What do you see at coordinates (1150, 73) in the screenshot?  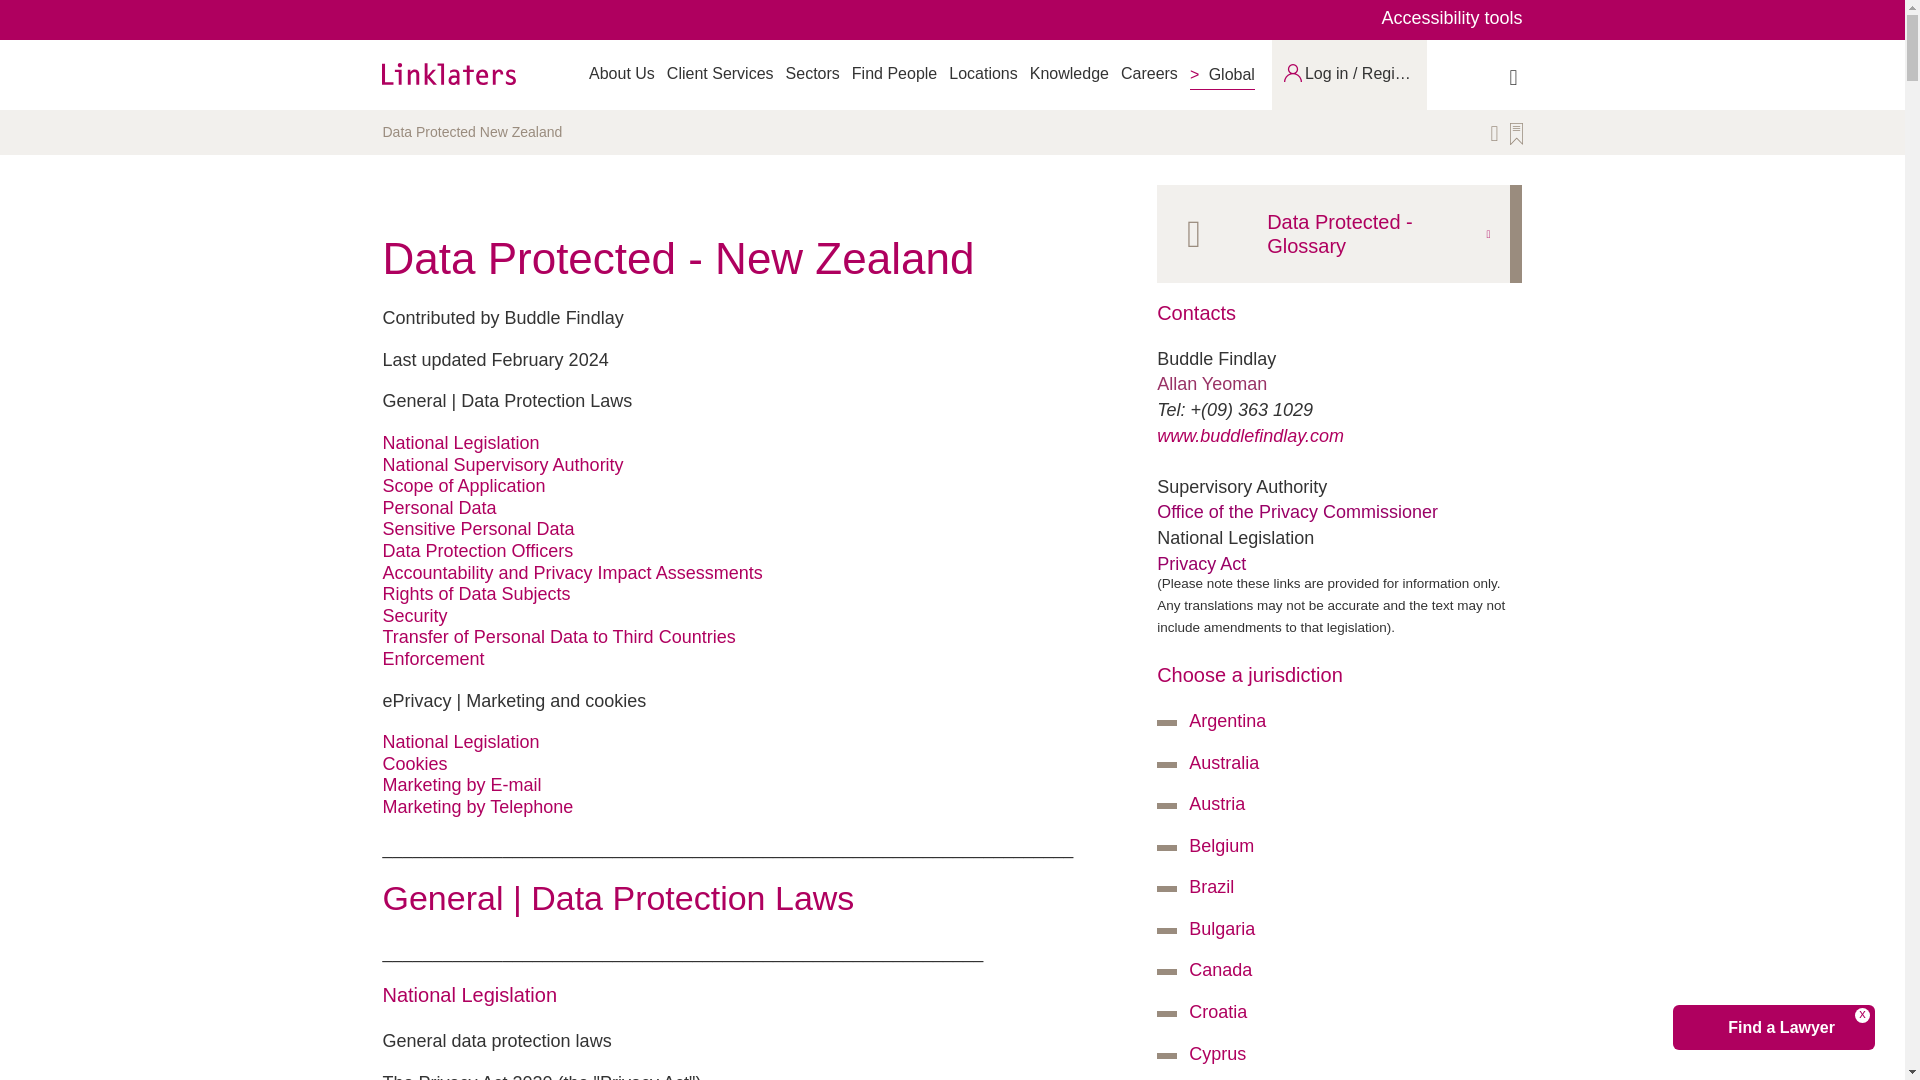 I see `Careers` at bounding box center [1150, 73].